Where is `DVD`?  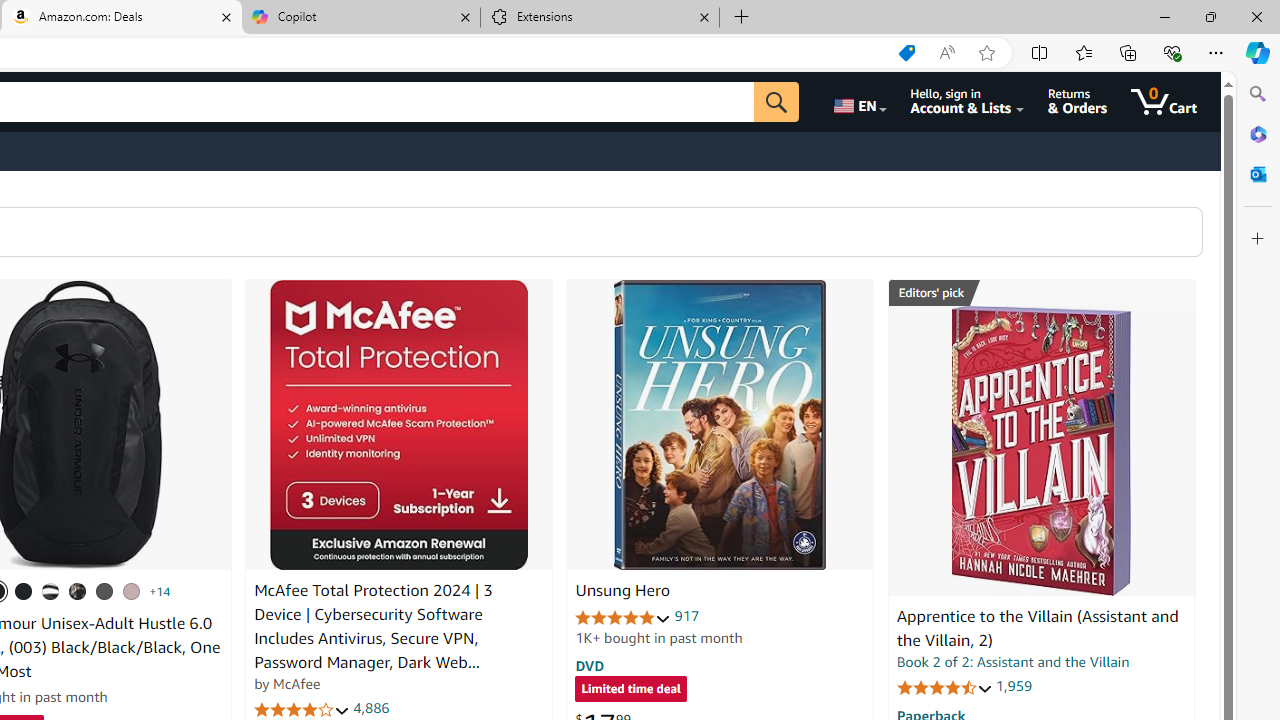
DVD is located at coordinates (590, 665).